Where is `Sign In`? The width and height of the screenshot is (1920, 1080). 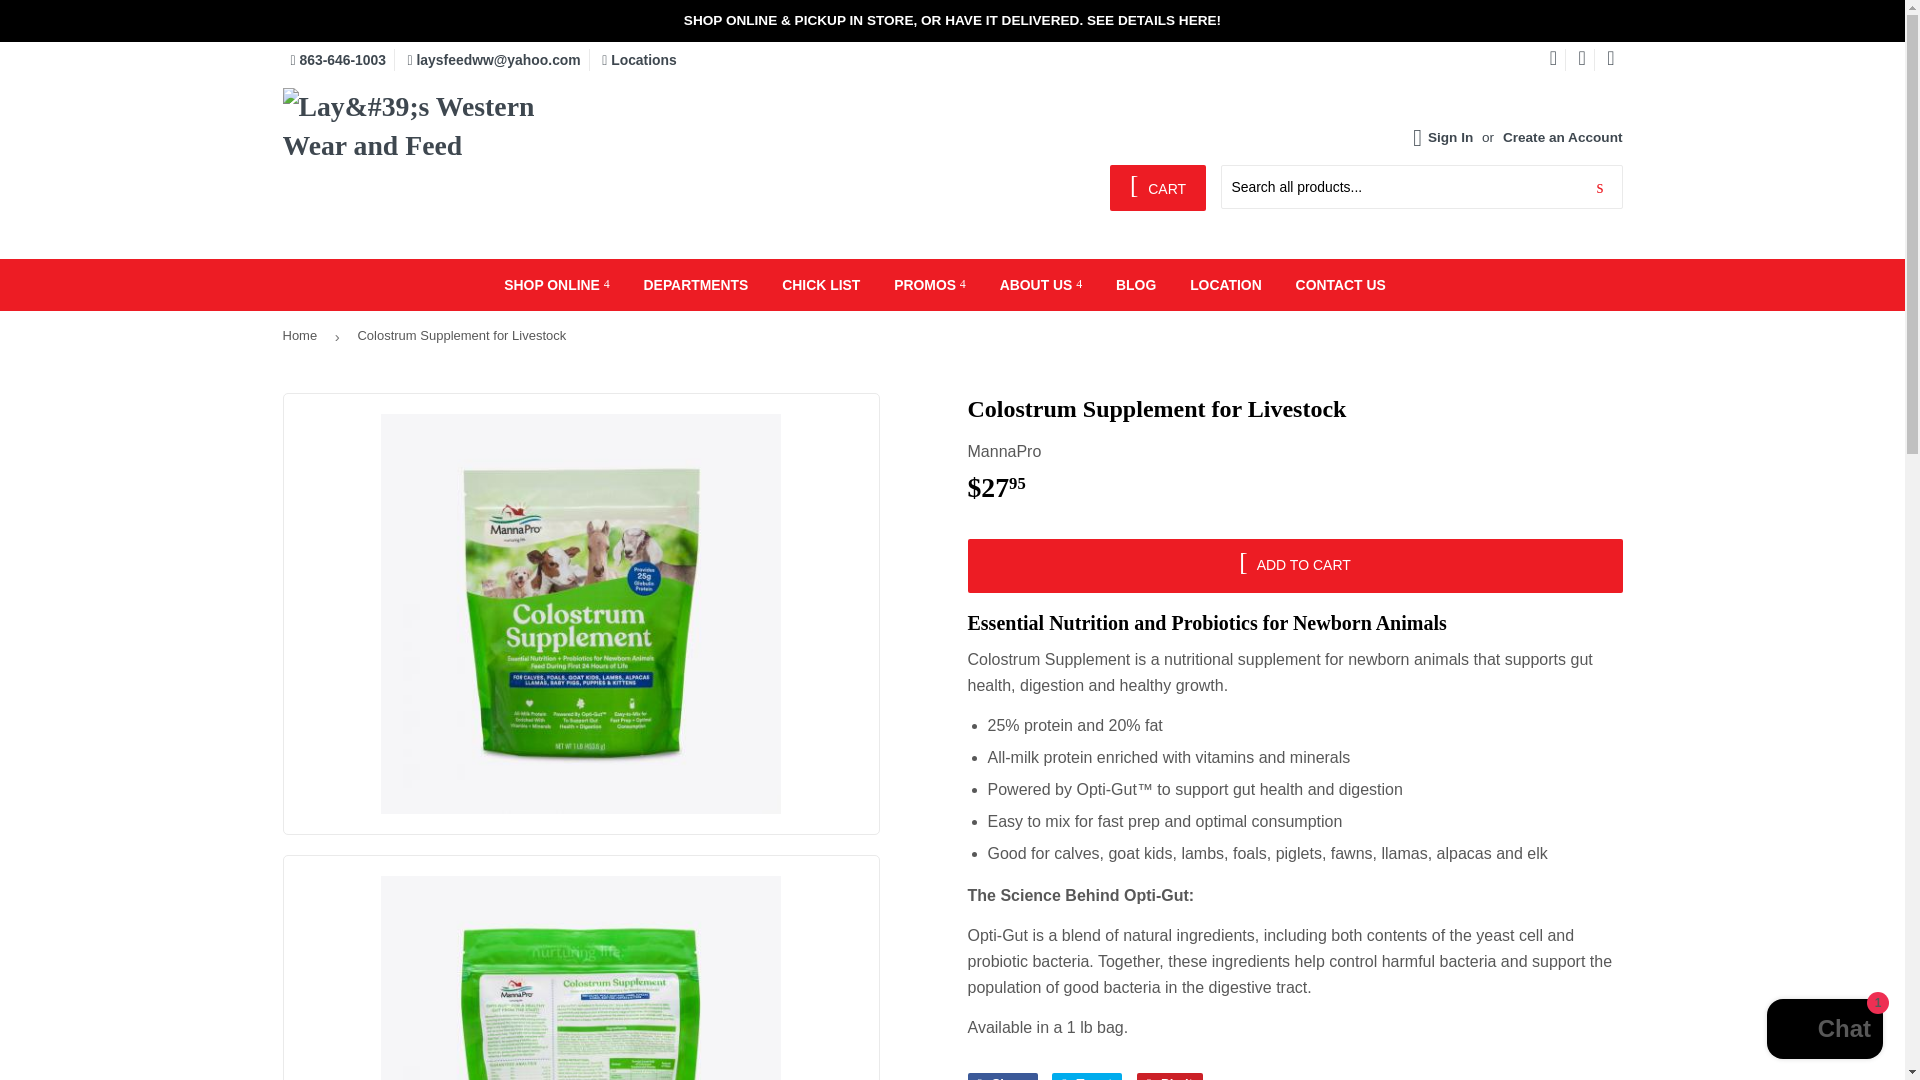
Sign In is located at coordinates (1450, 136).